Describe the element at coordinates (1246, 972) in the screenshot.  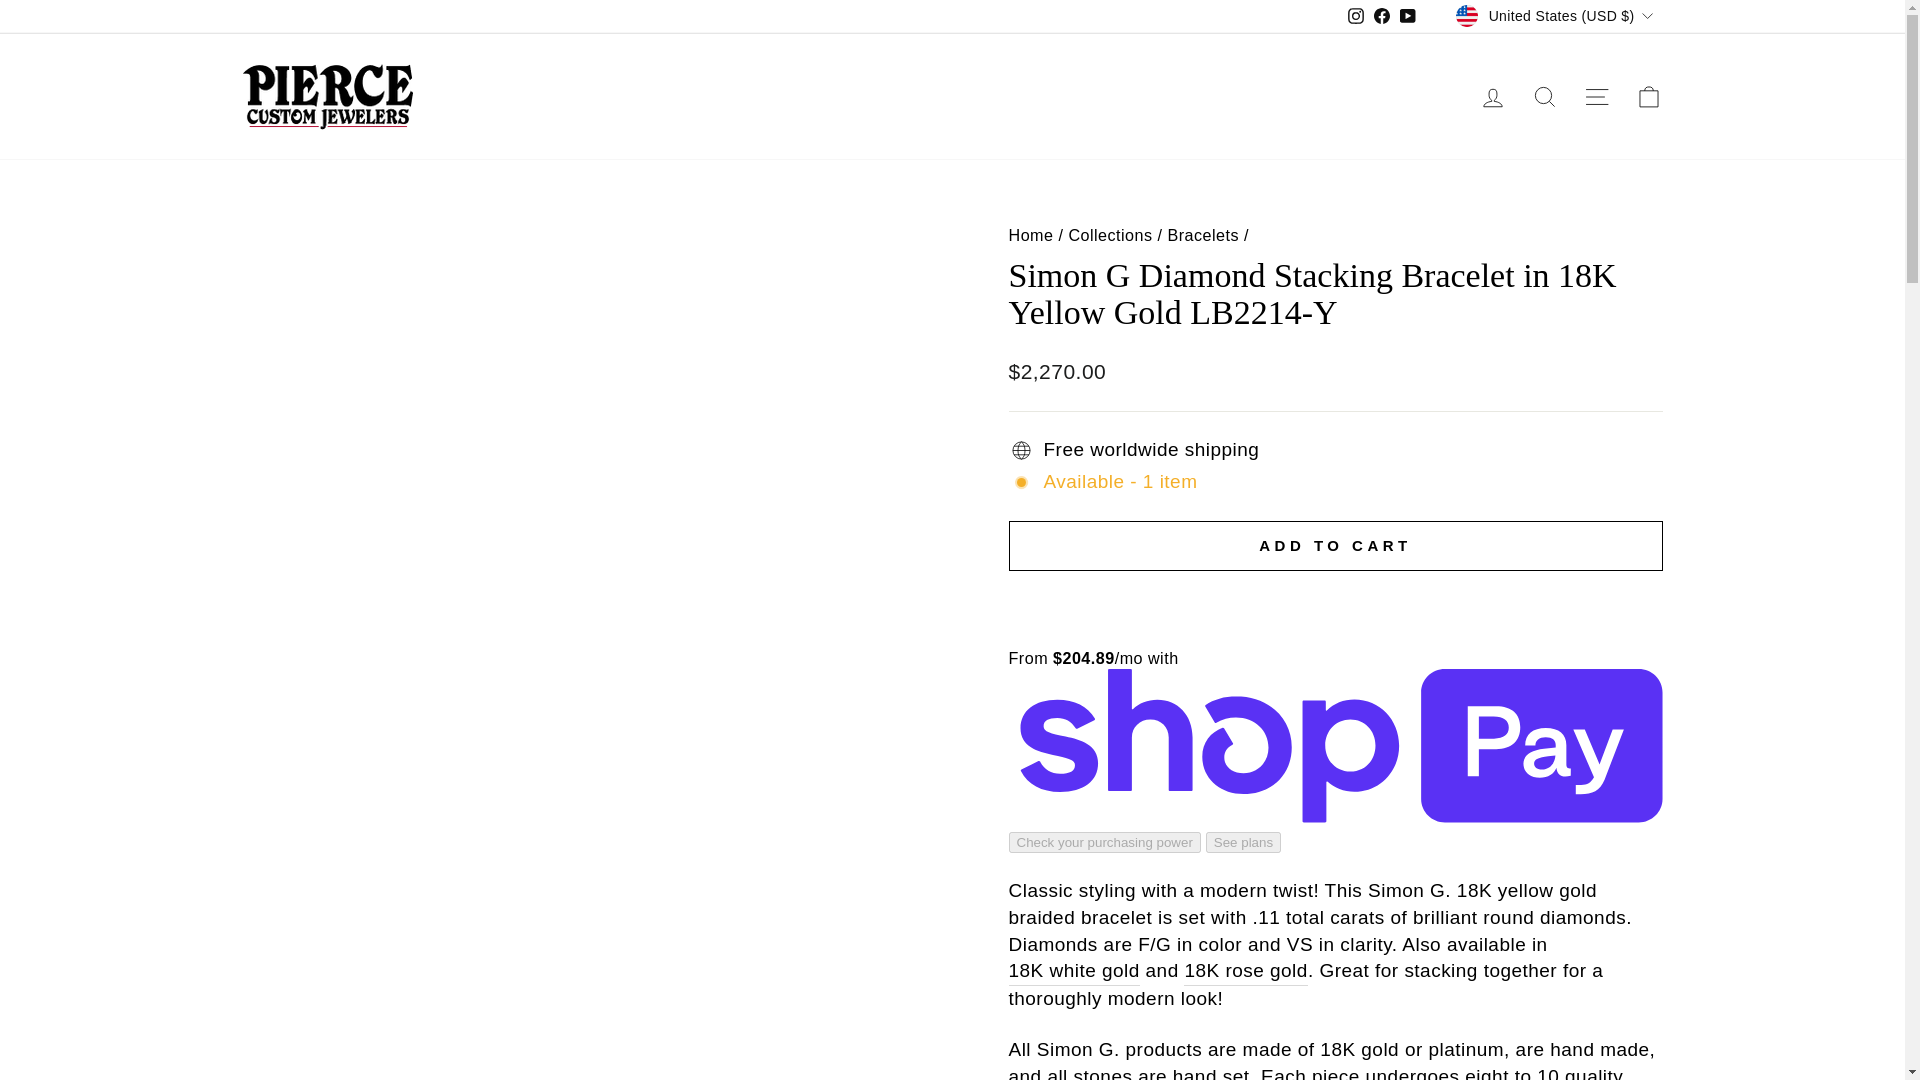
I see `Simon G Diamond Stacking Bracelet in 18K Rose Gold LB2214-R` at that location.